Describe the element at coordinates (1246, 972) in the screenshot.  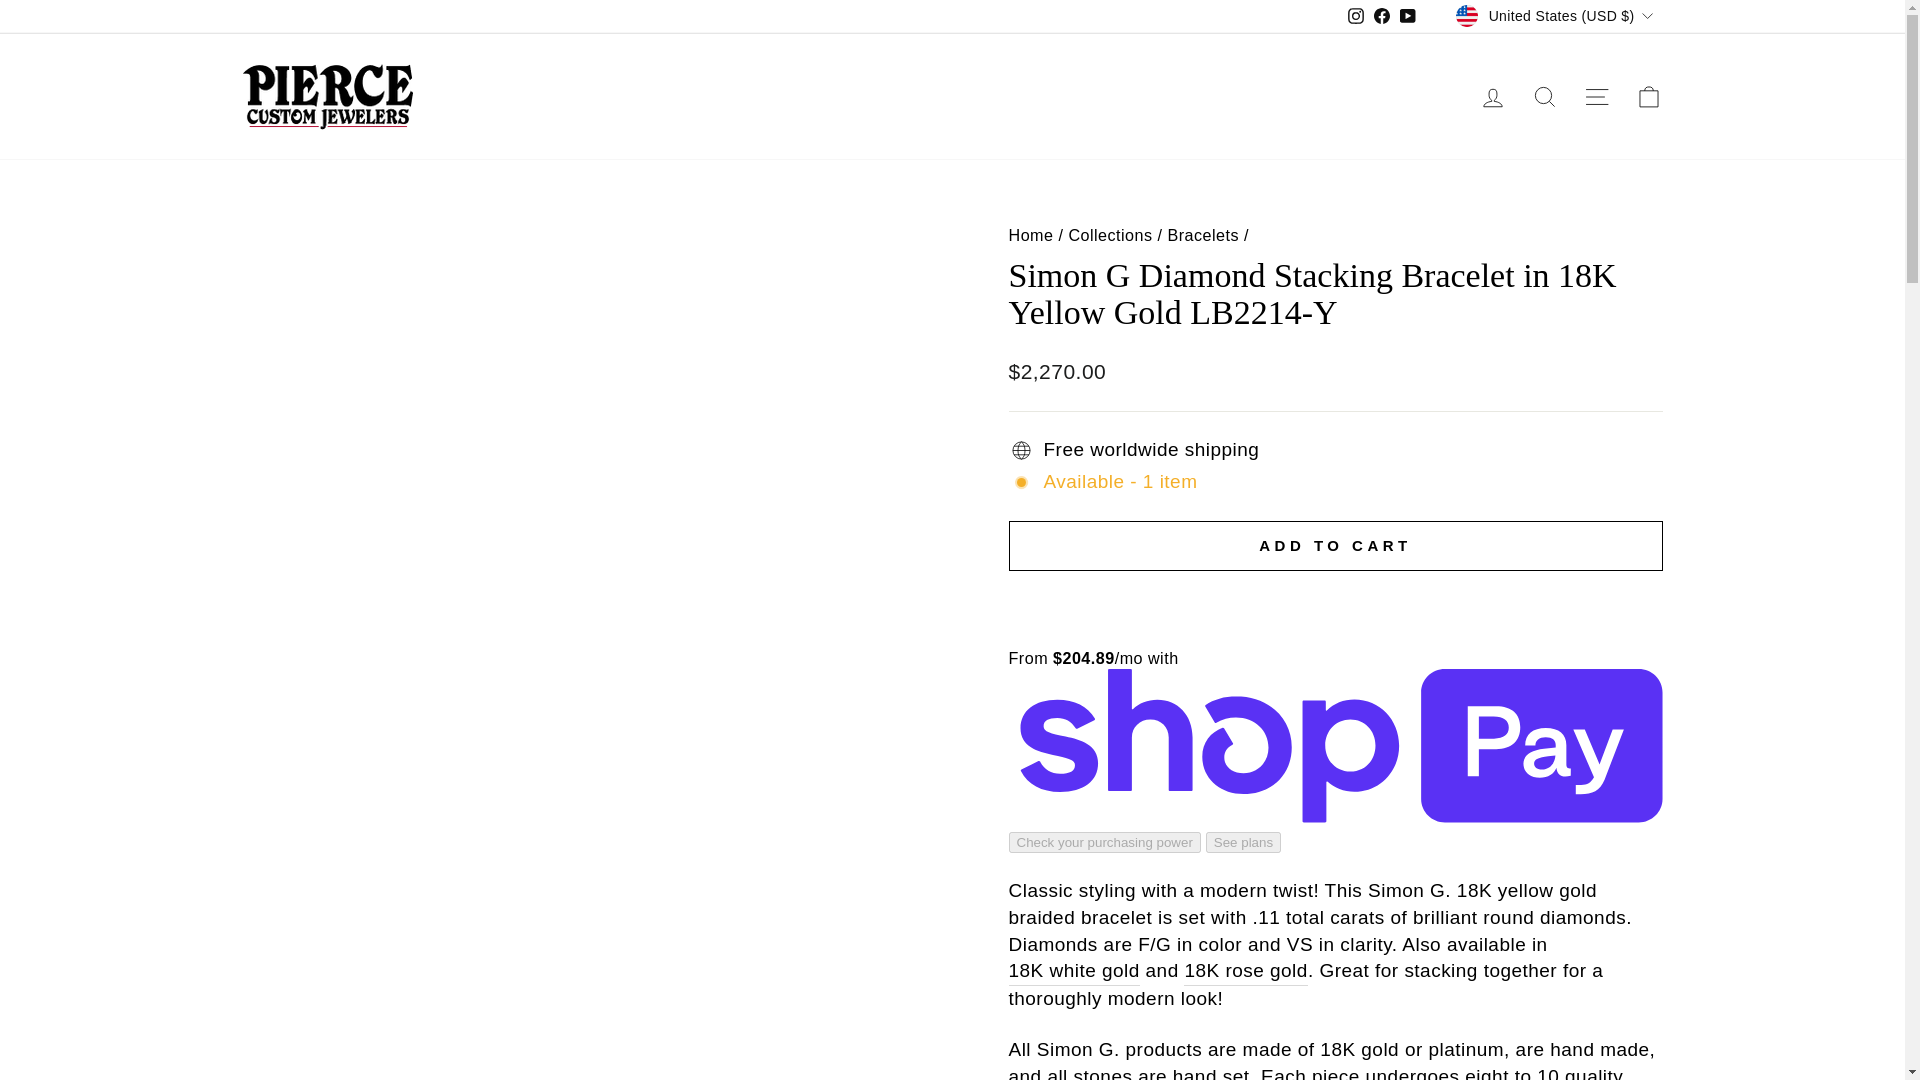
I see `Simon G Diamond Stacking Bracelet in 18K Rose Gold LB2214-R` at that location.